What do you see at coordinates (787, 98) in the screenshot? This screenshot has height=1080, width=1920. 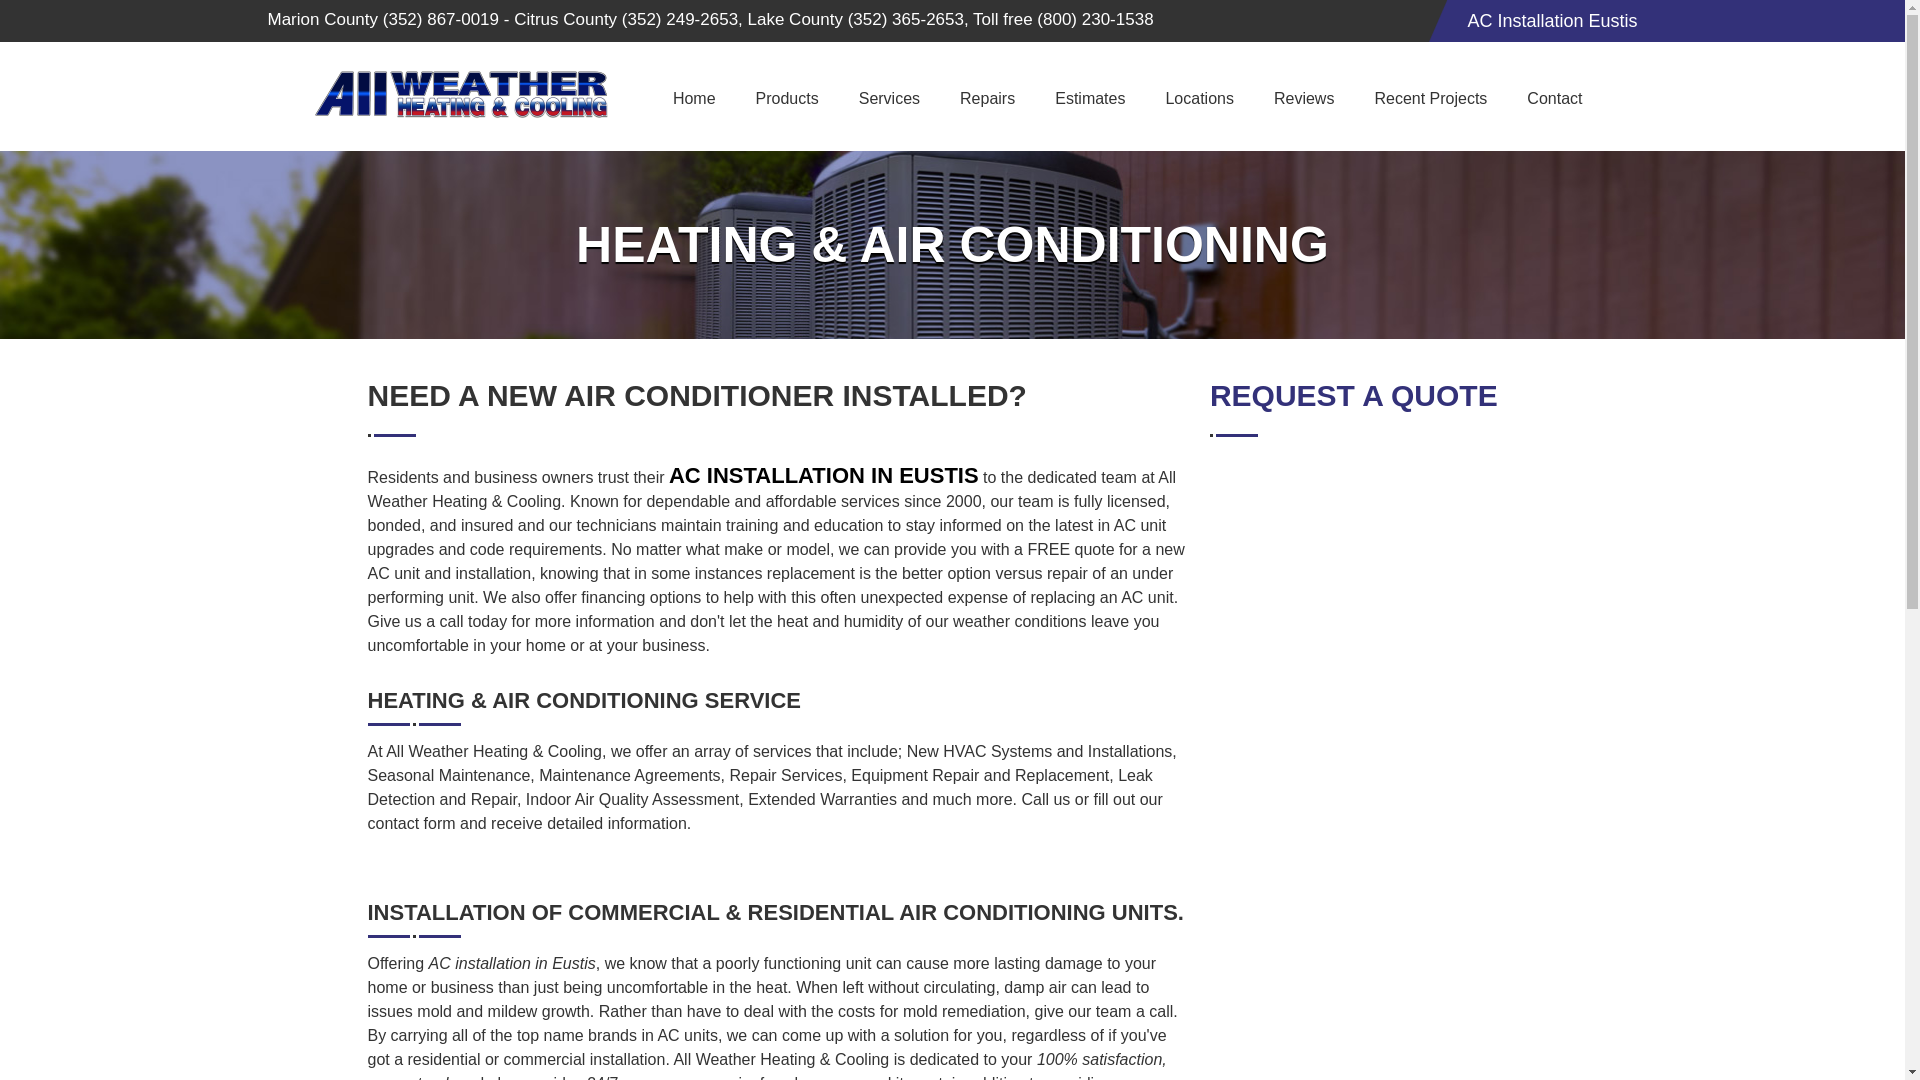 I see `Products` at bounding box center [787, 98].